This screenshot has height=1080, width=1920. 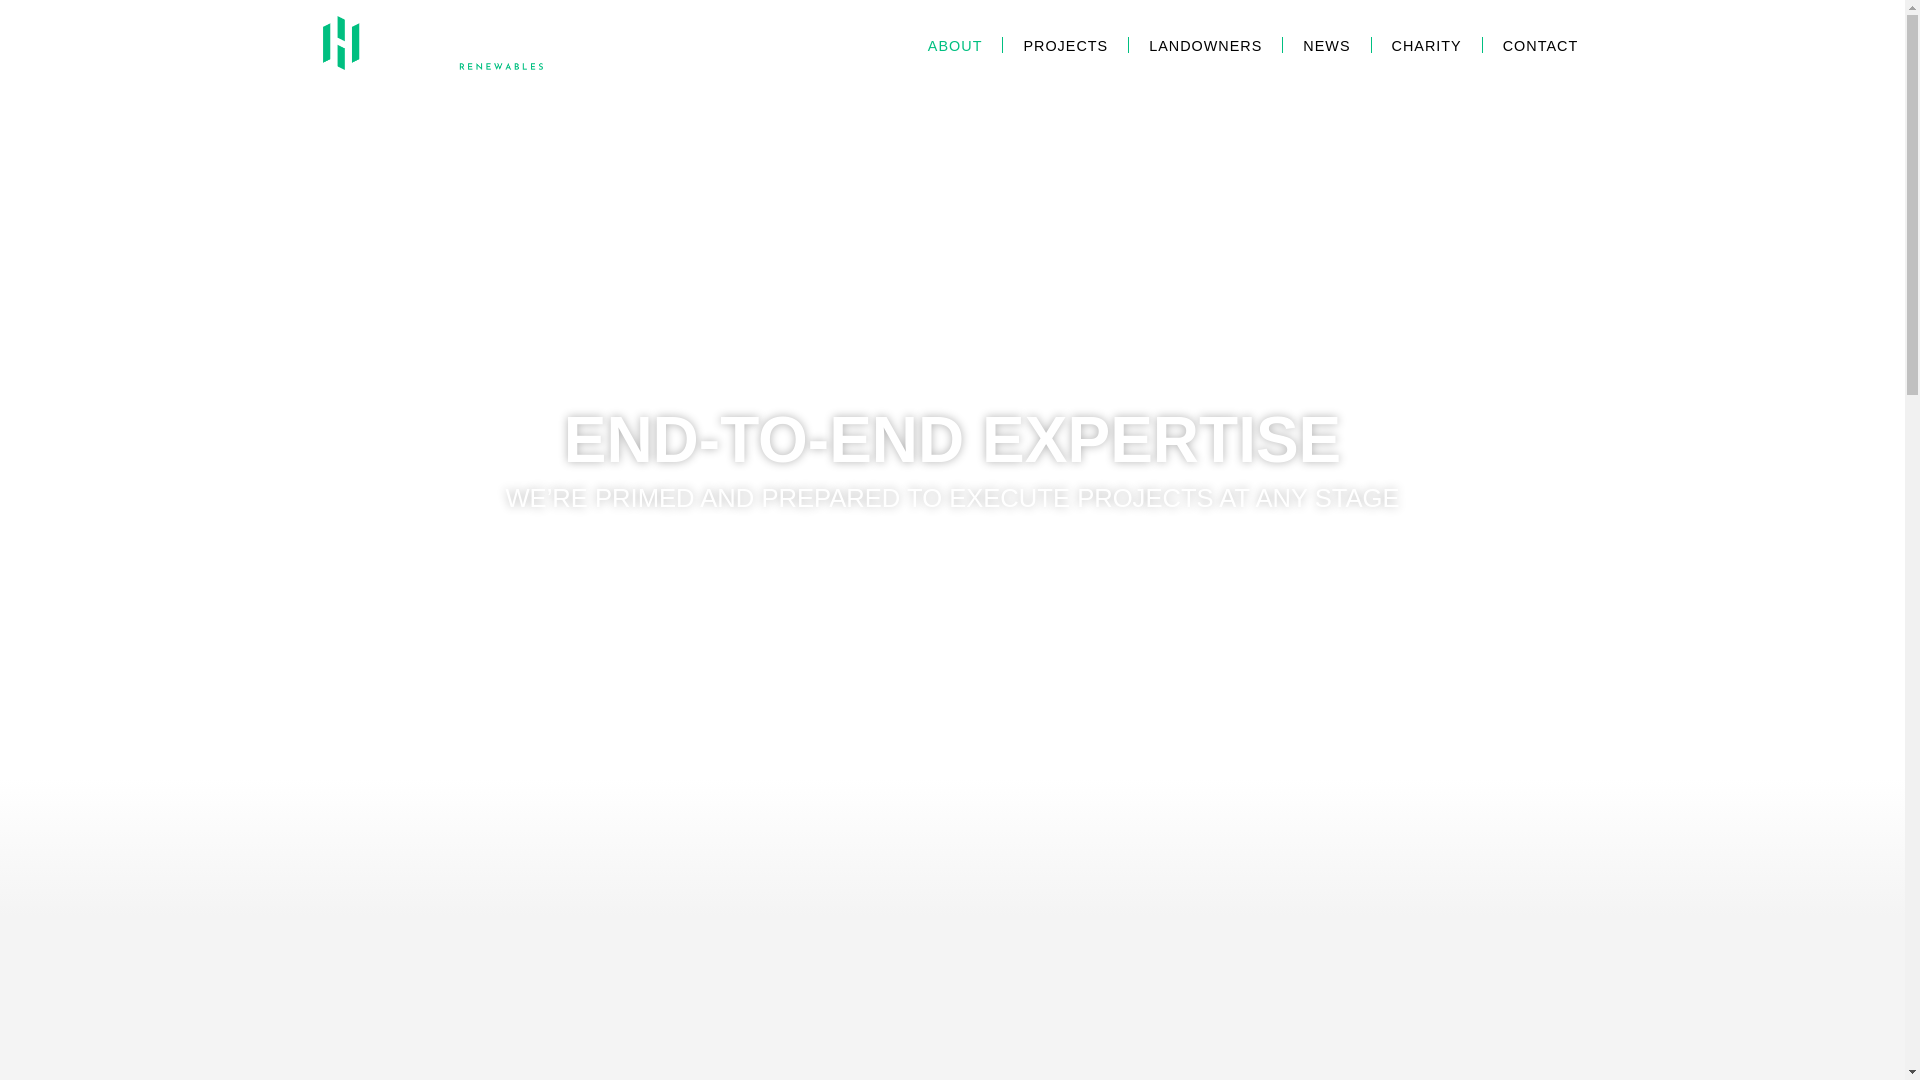 I want to click on CHARITY, so click(x=1426, y=44).